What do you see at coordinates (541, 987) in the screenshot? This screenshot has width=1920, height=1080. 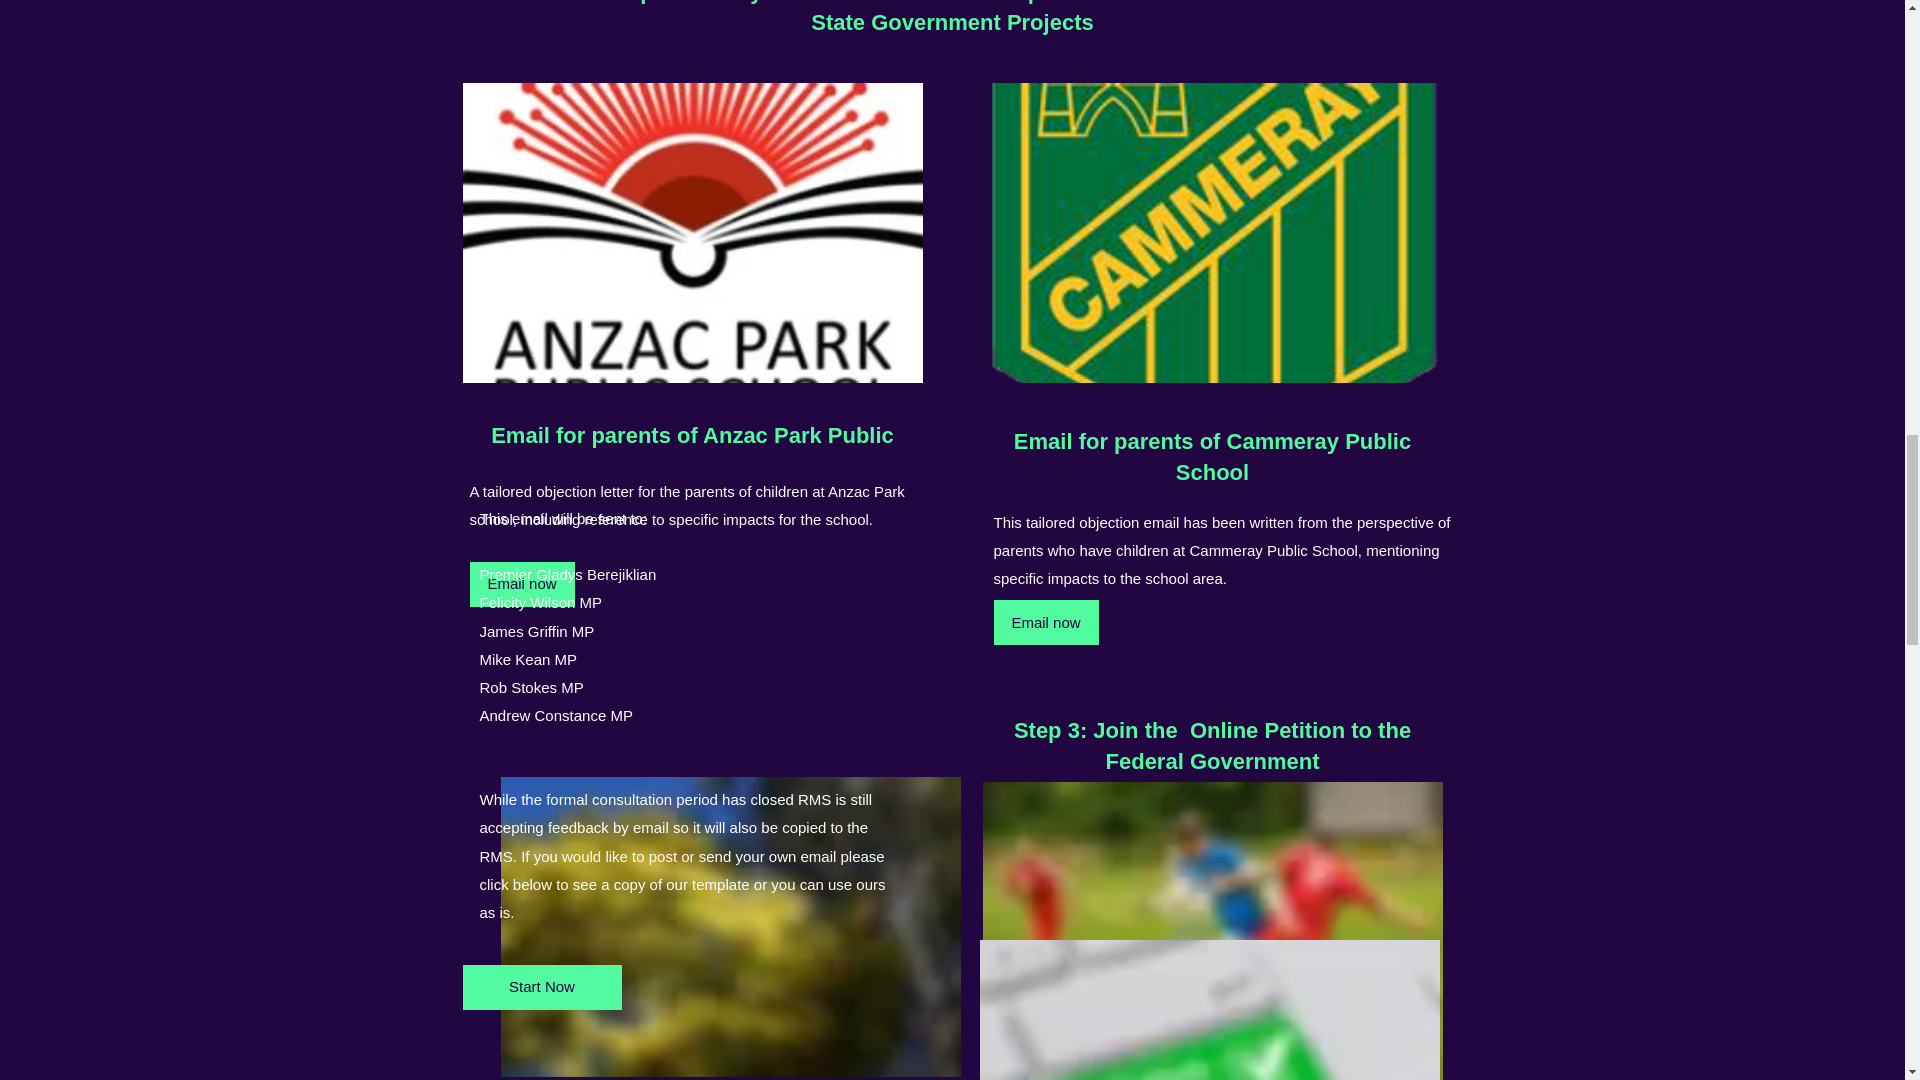 I see `Start Now` at bounding box center [541, 987].